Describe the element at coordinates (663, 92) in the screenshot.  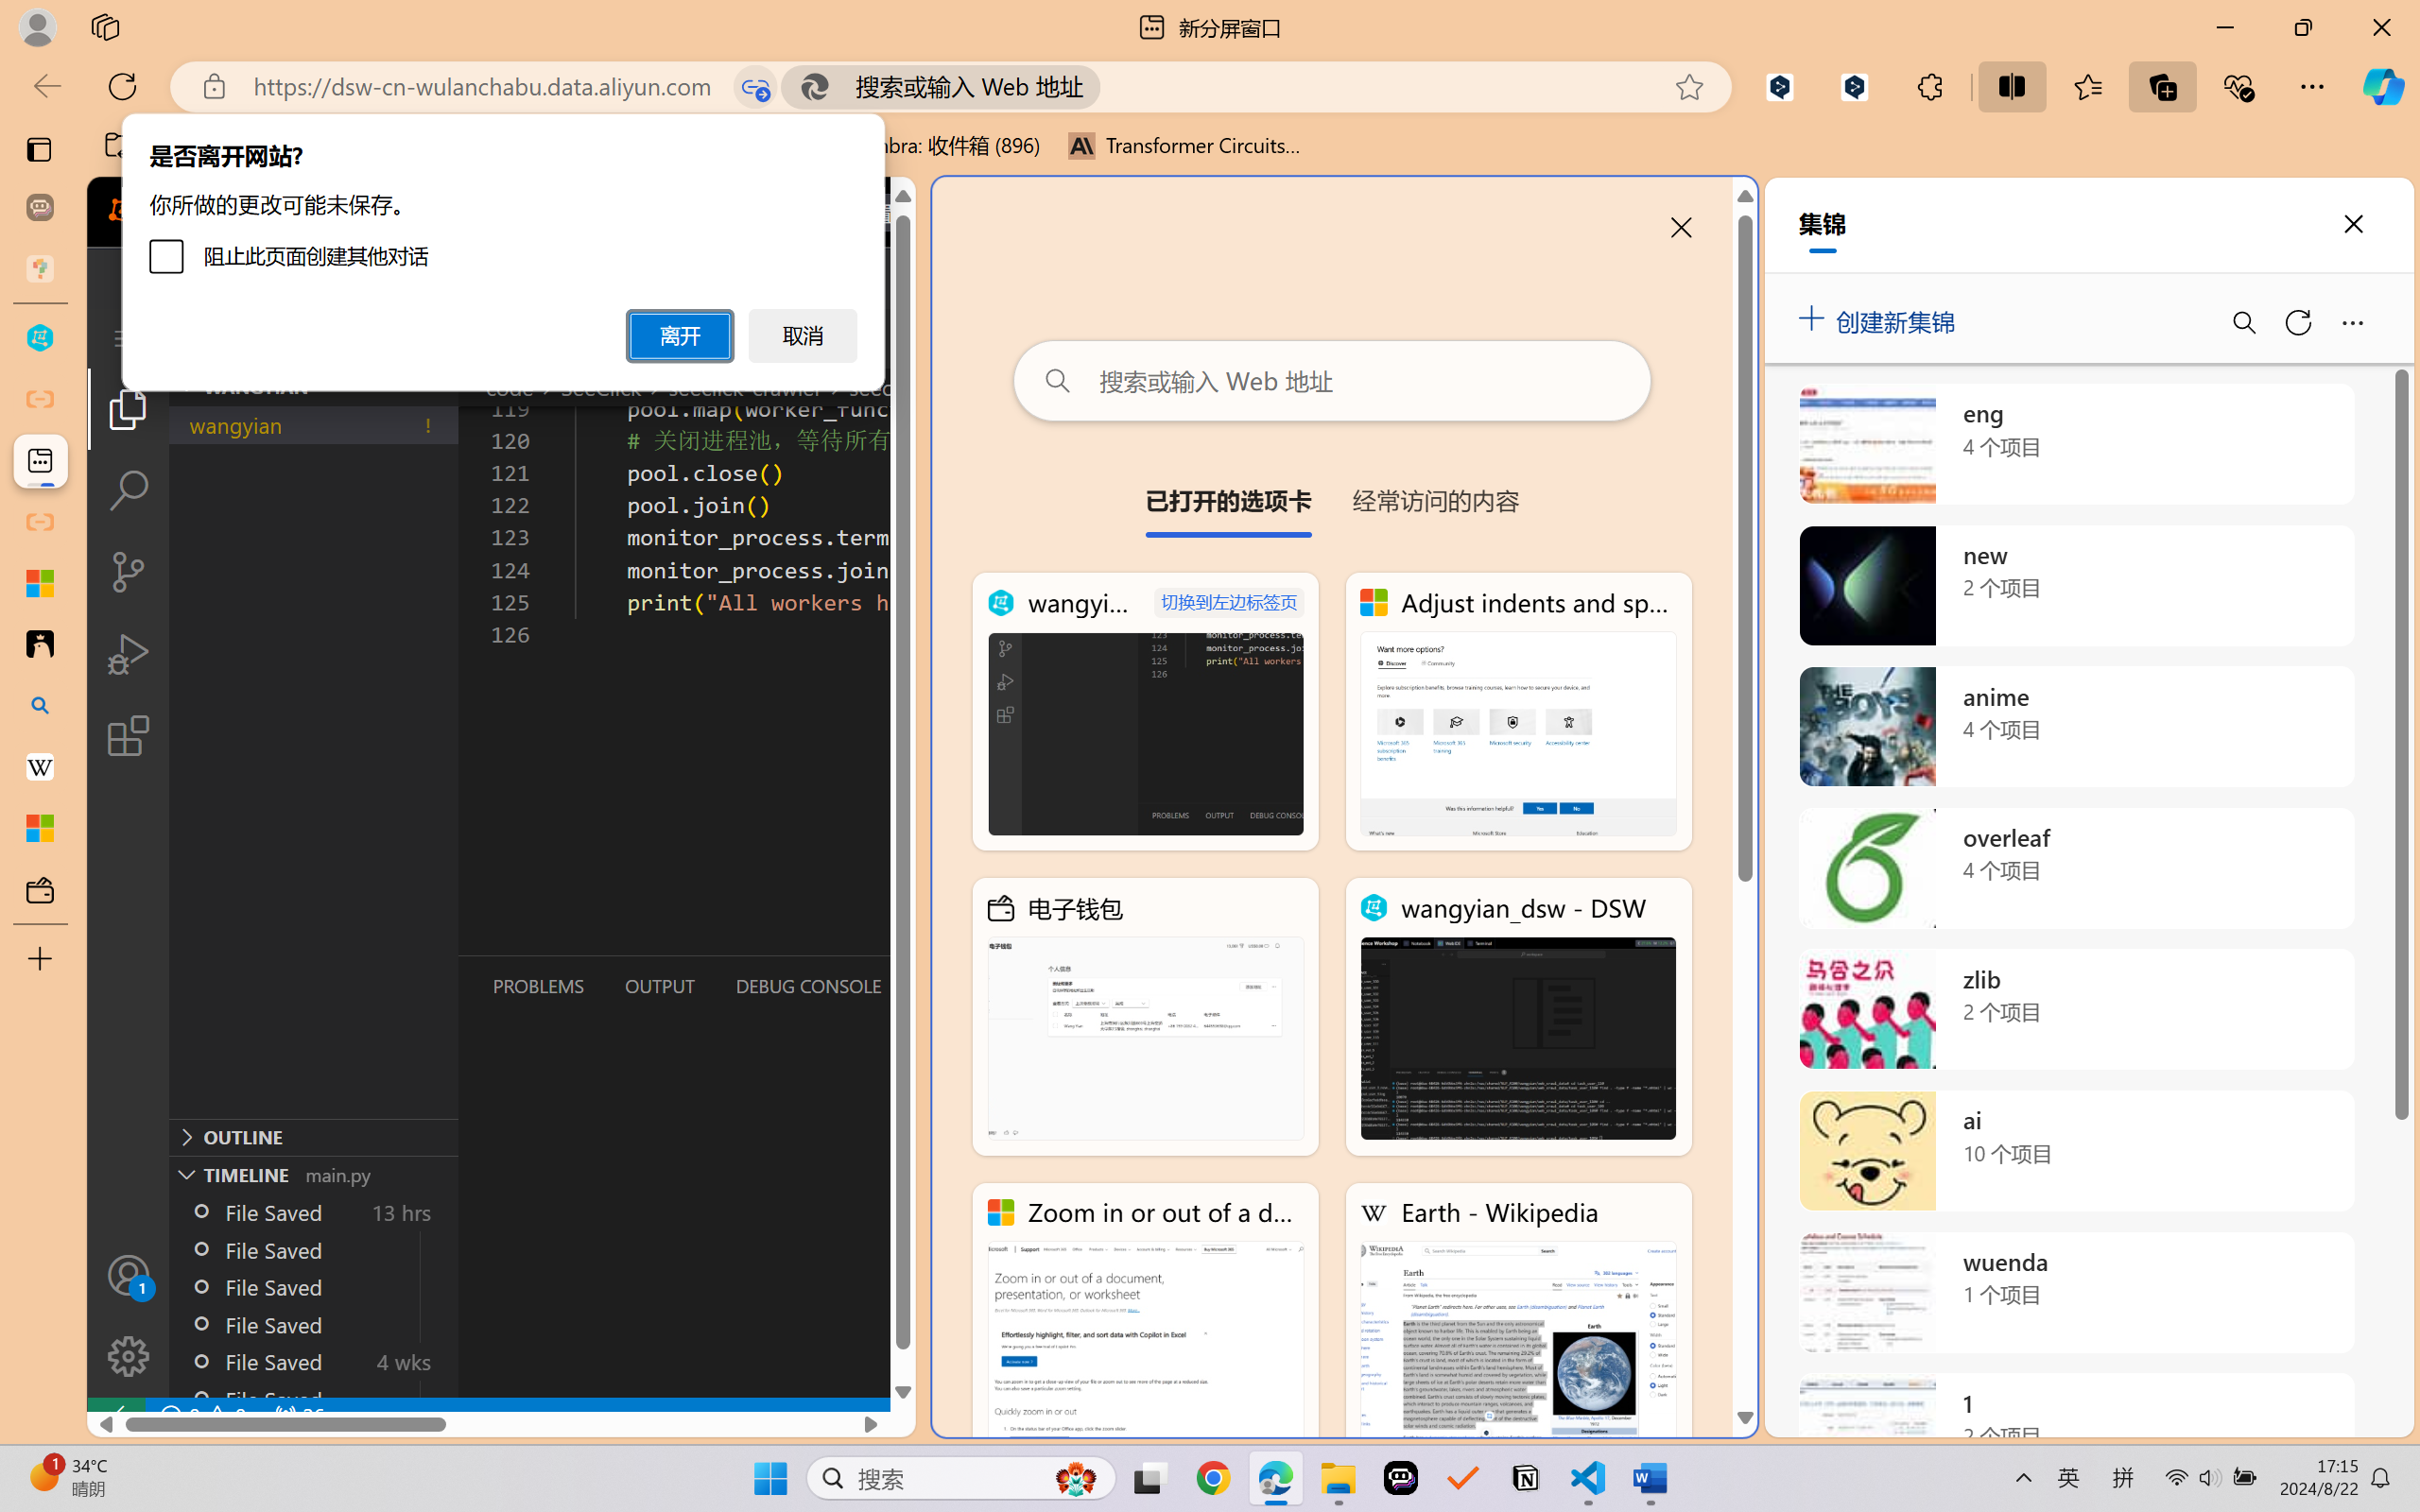
I see `Decrease Indent` at that location.